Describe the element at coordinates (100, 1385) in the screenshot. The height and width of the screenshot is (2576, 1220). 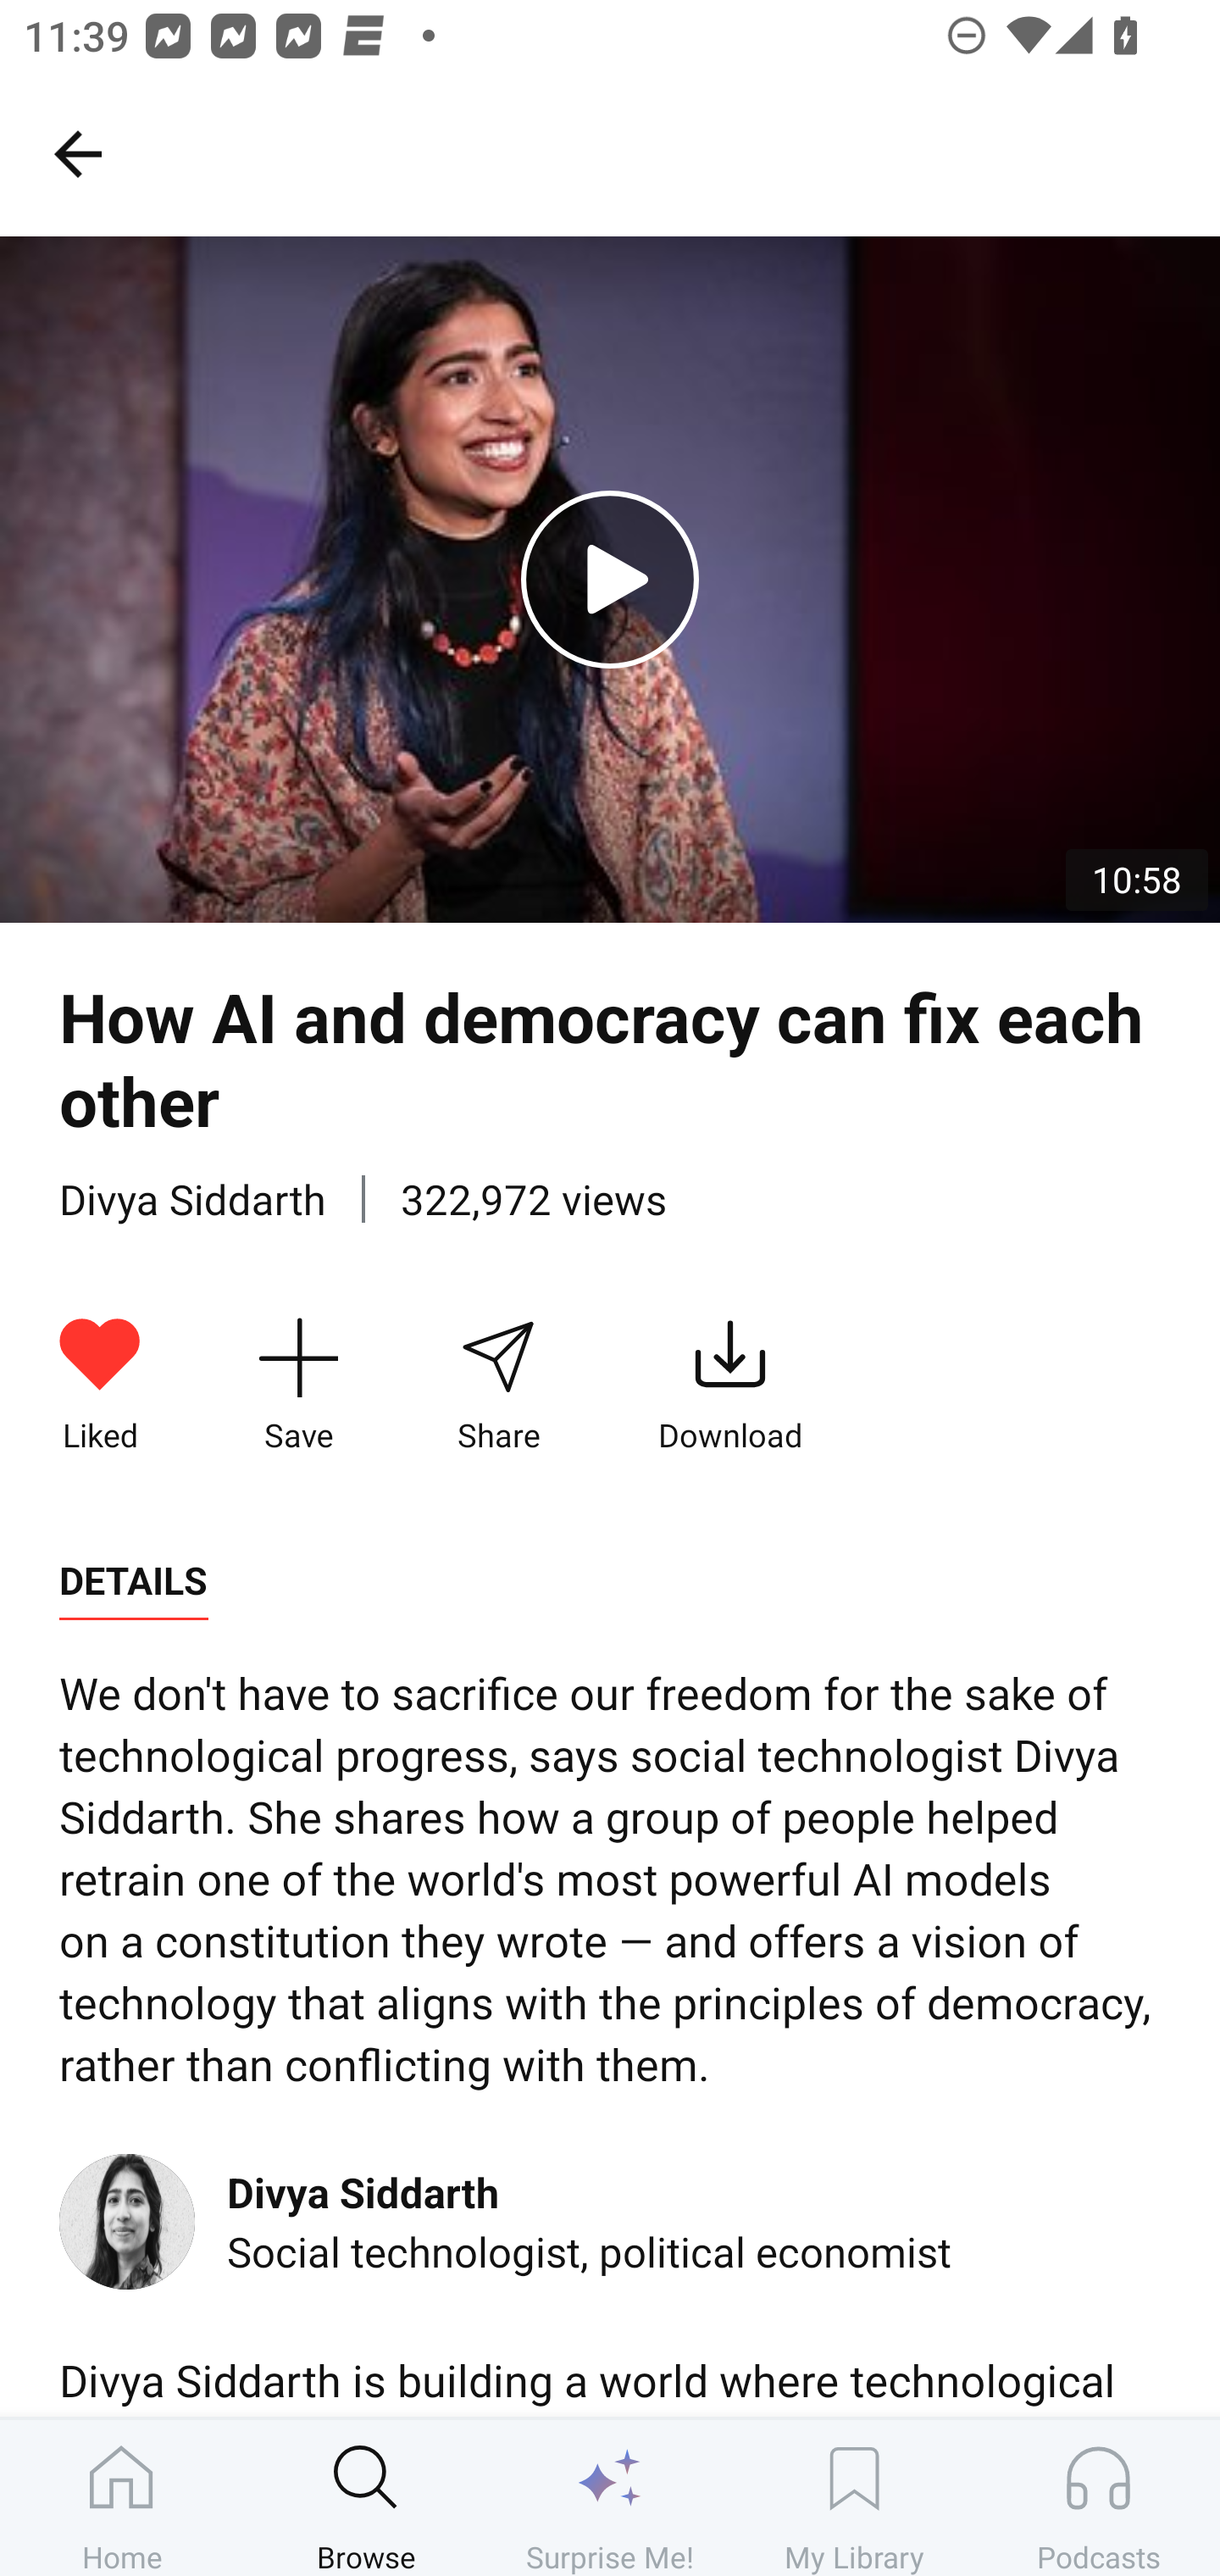
I see `Liked` at that location.